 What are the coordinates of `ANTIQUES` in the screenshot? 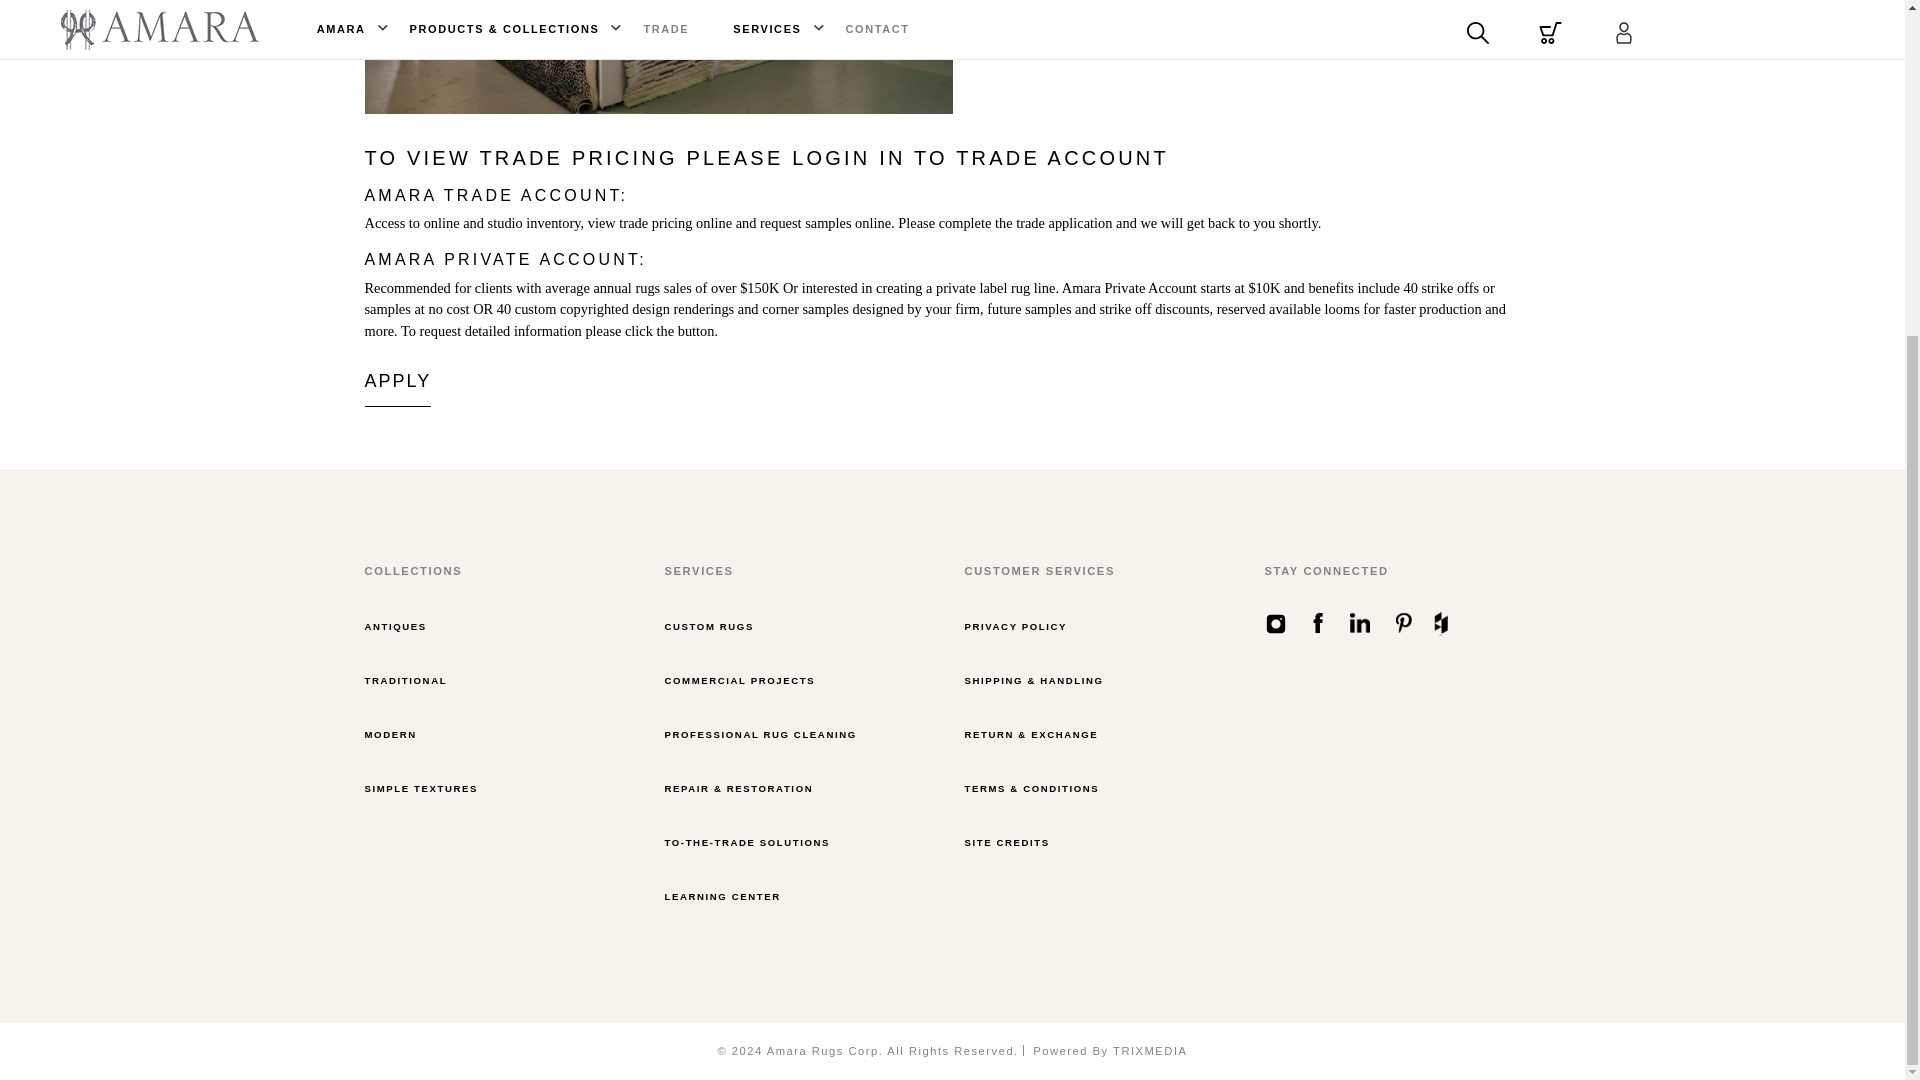 It's located at (395, 626).